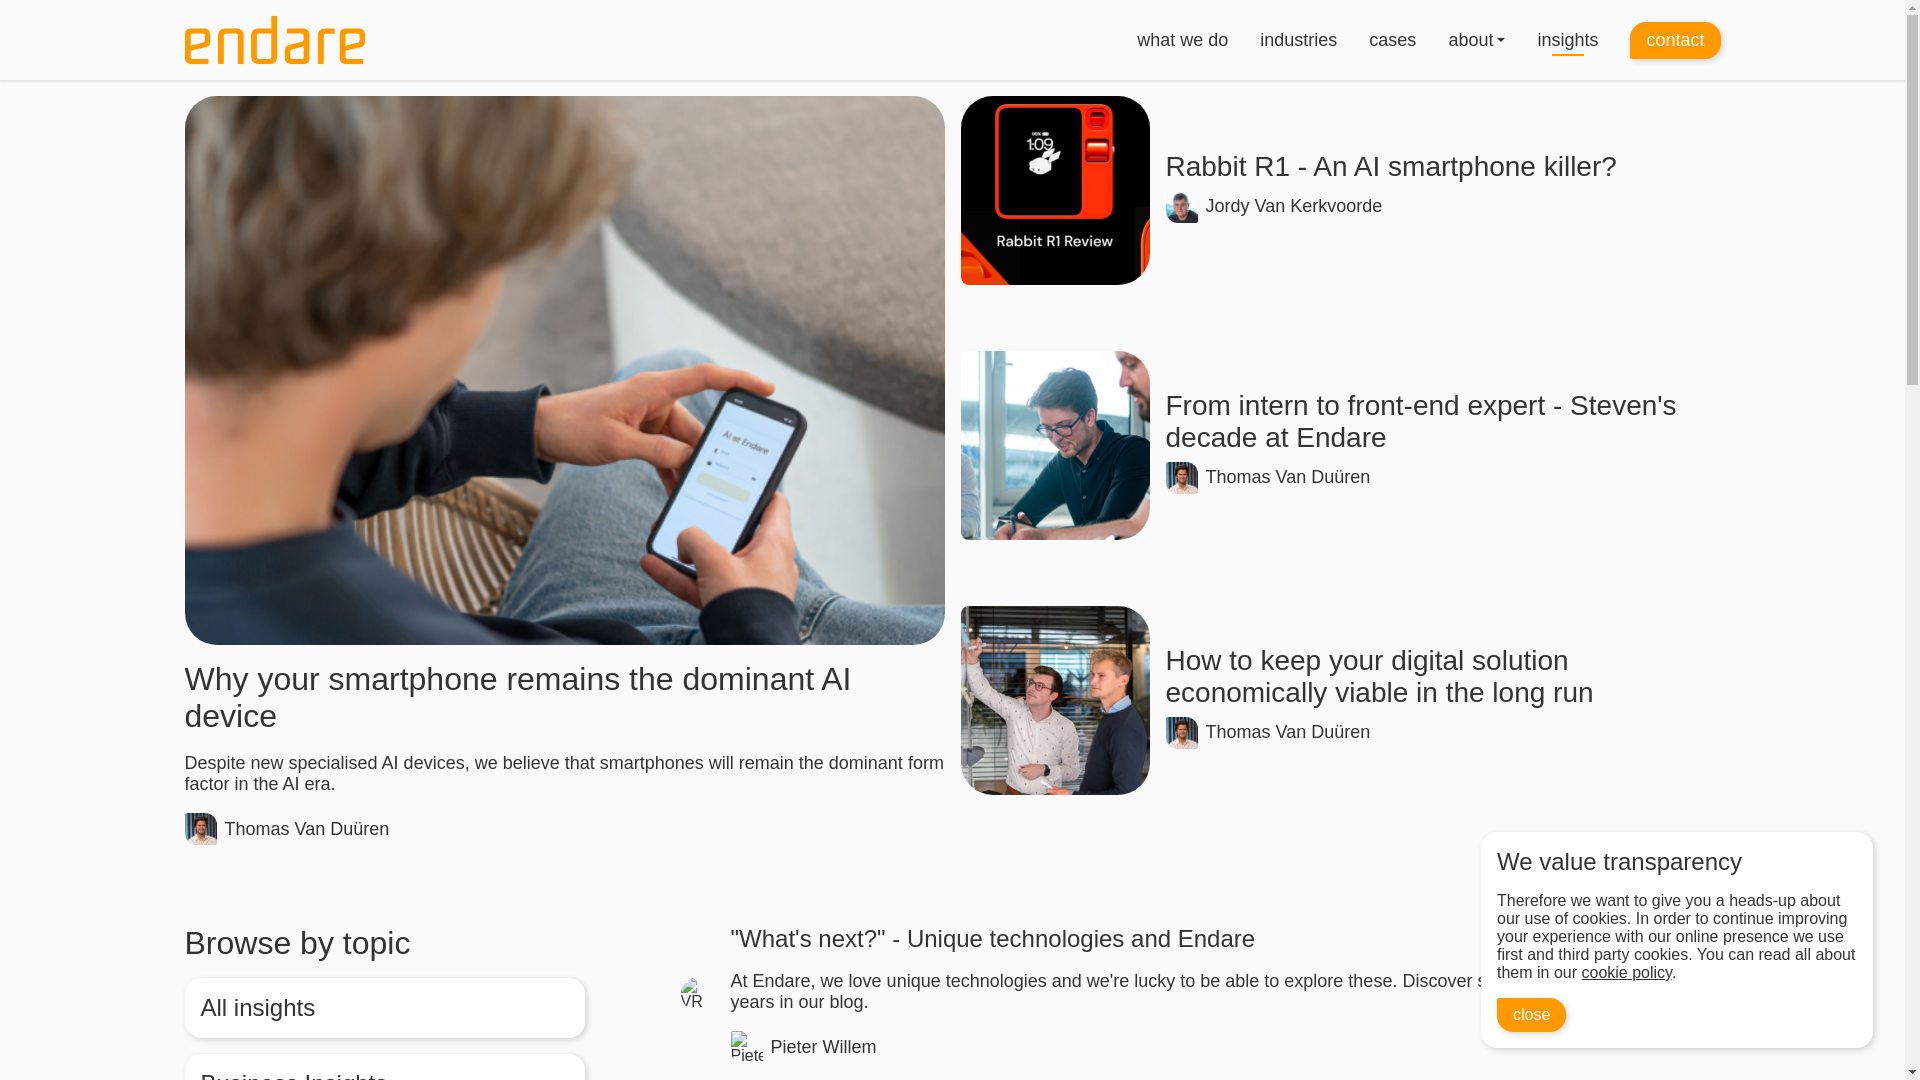 This screenshot has height=1080, width=1920. I want to click on contact, so click(1298, 40).